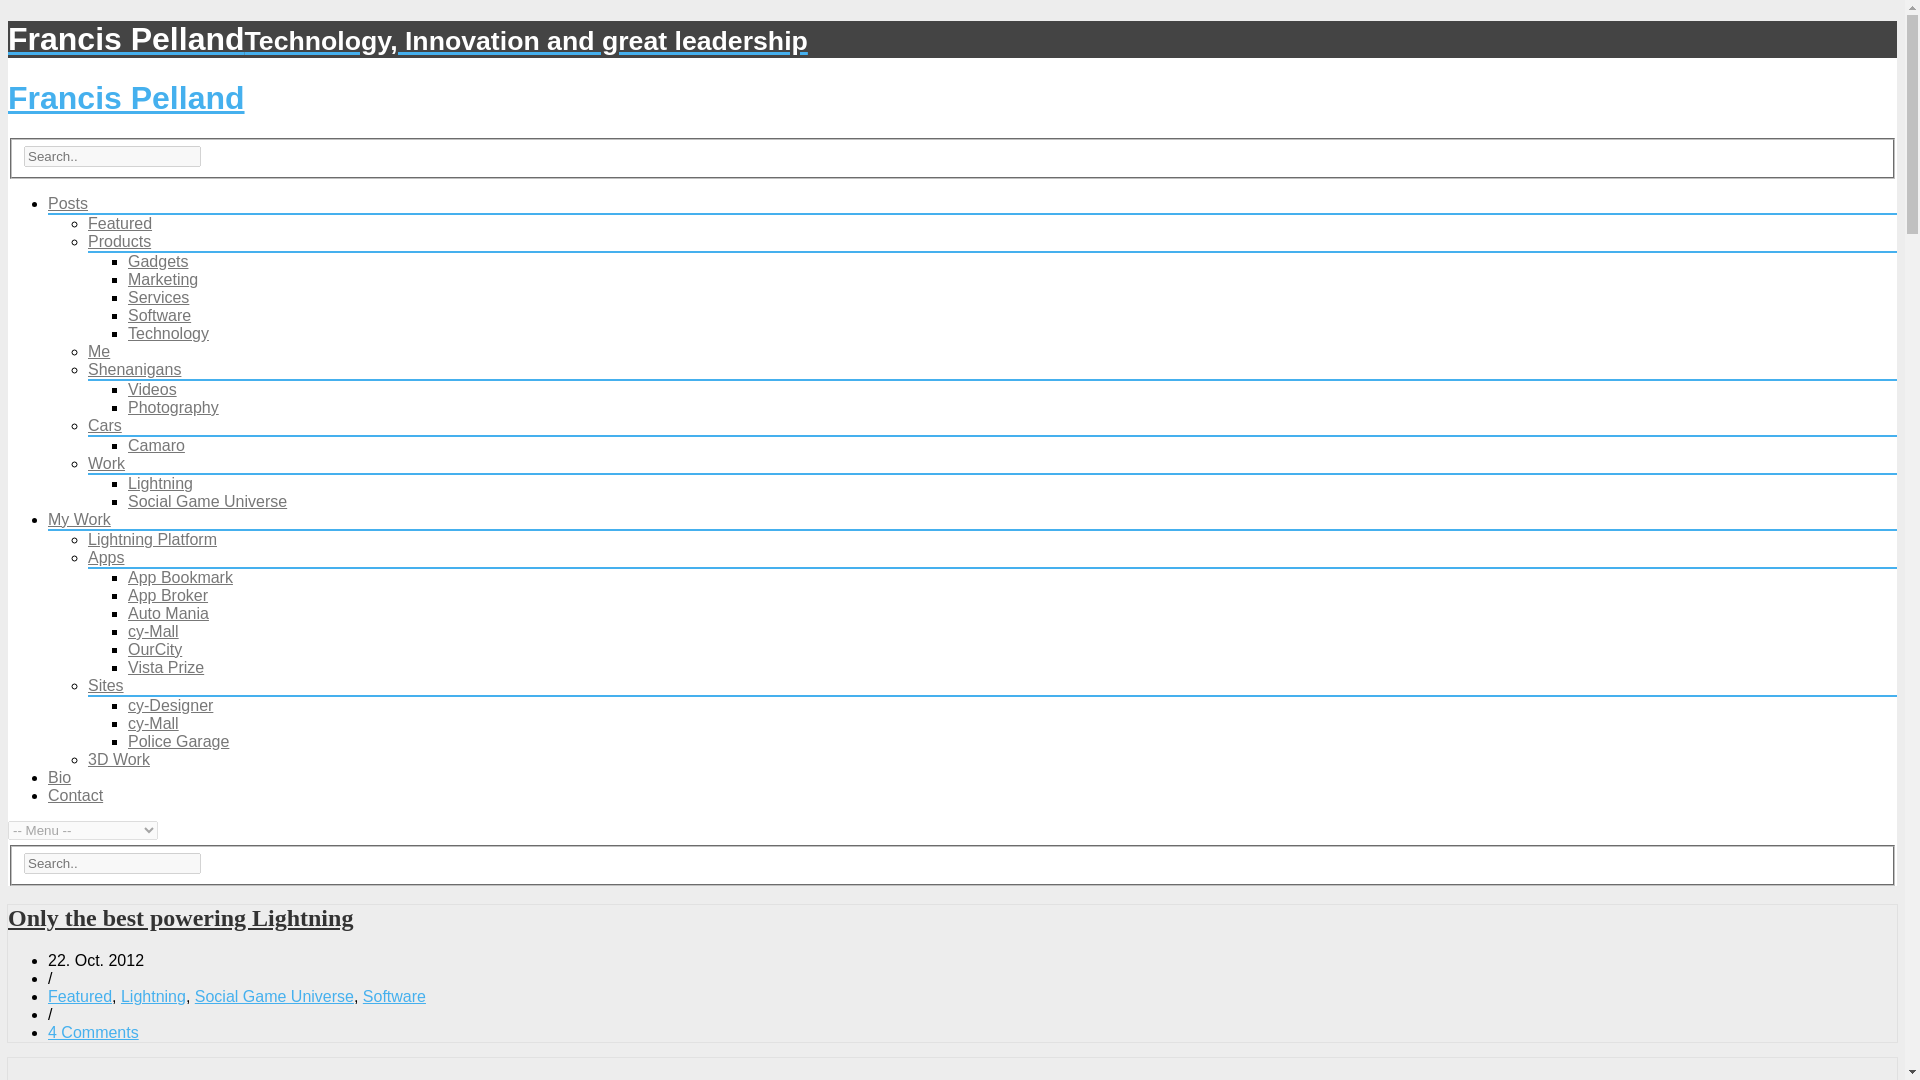  I want to click on View all posts in Featured, so click(80, 996).